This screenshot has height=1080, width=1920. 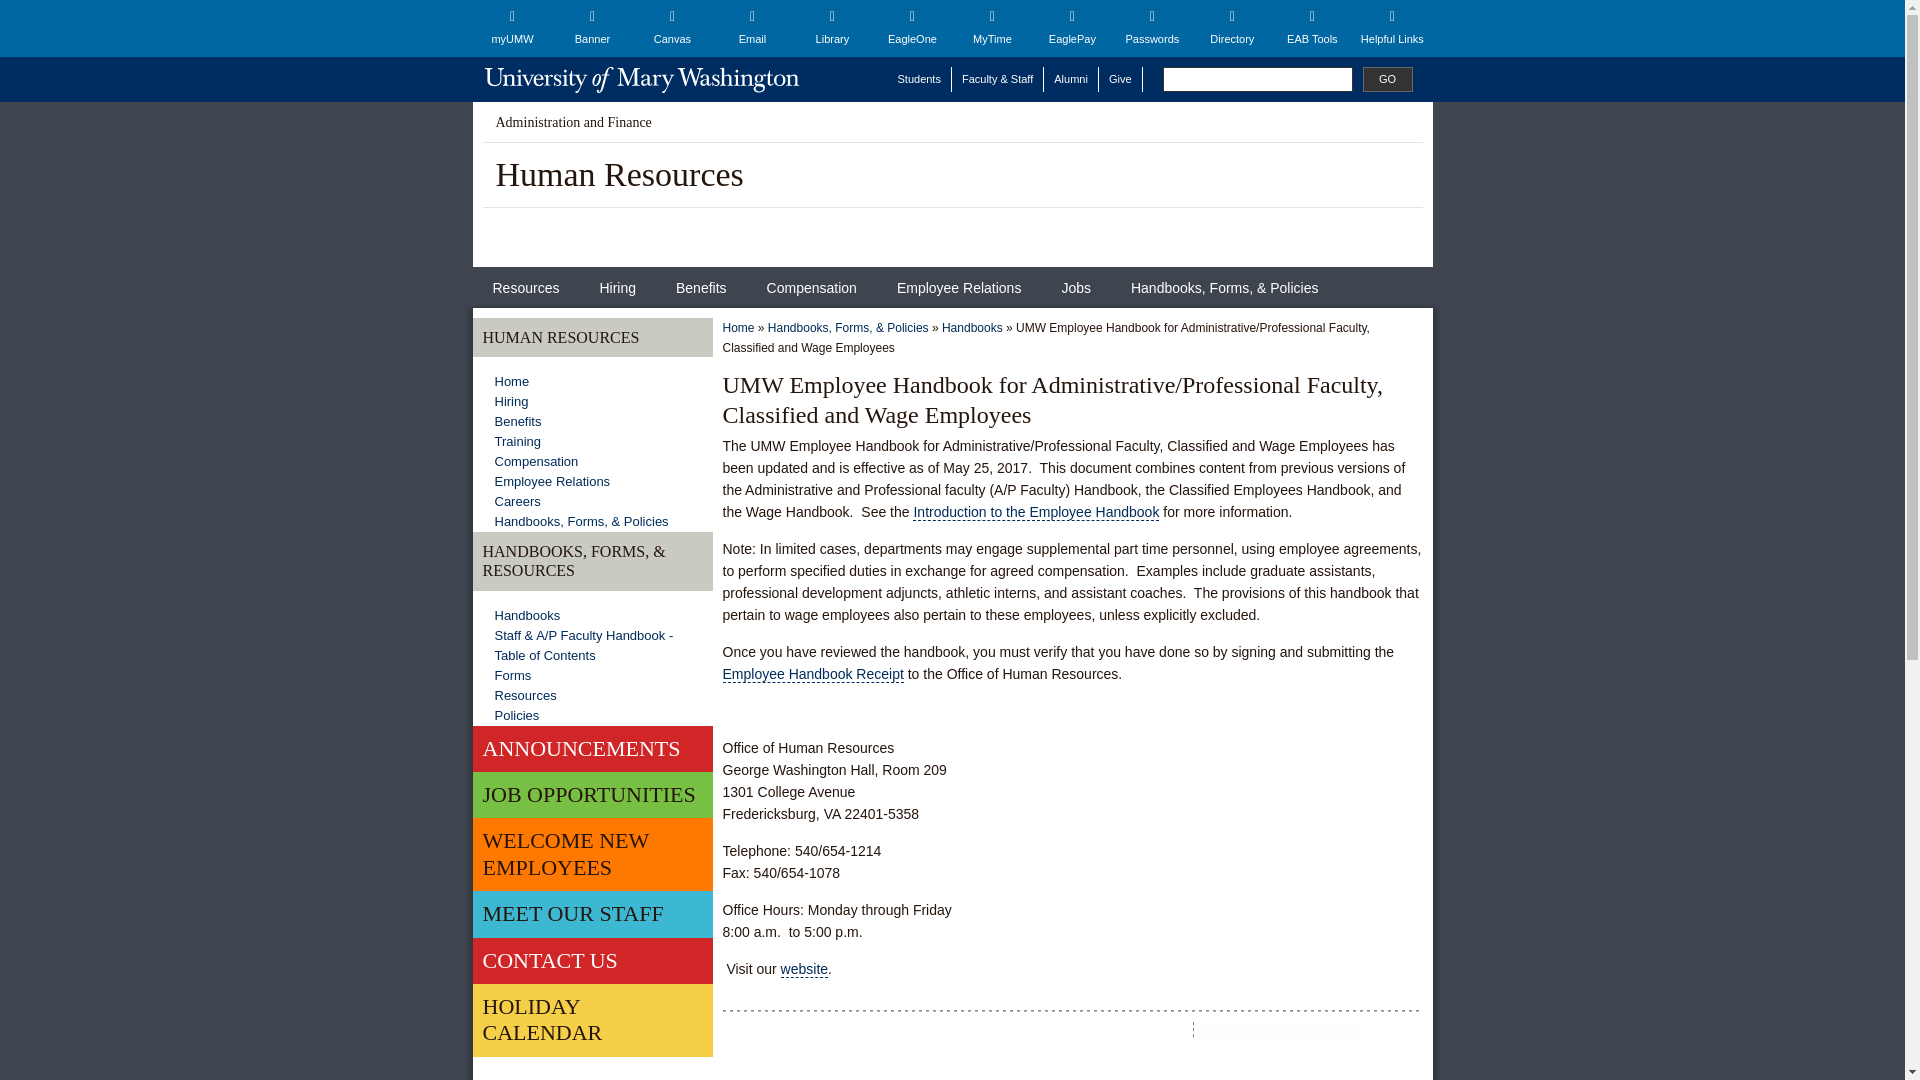 I want to click on EagleOne, so click(x=912, y=28).